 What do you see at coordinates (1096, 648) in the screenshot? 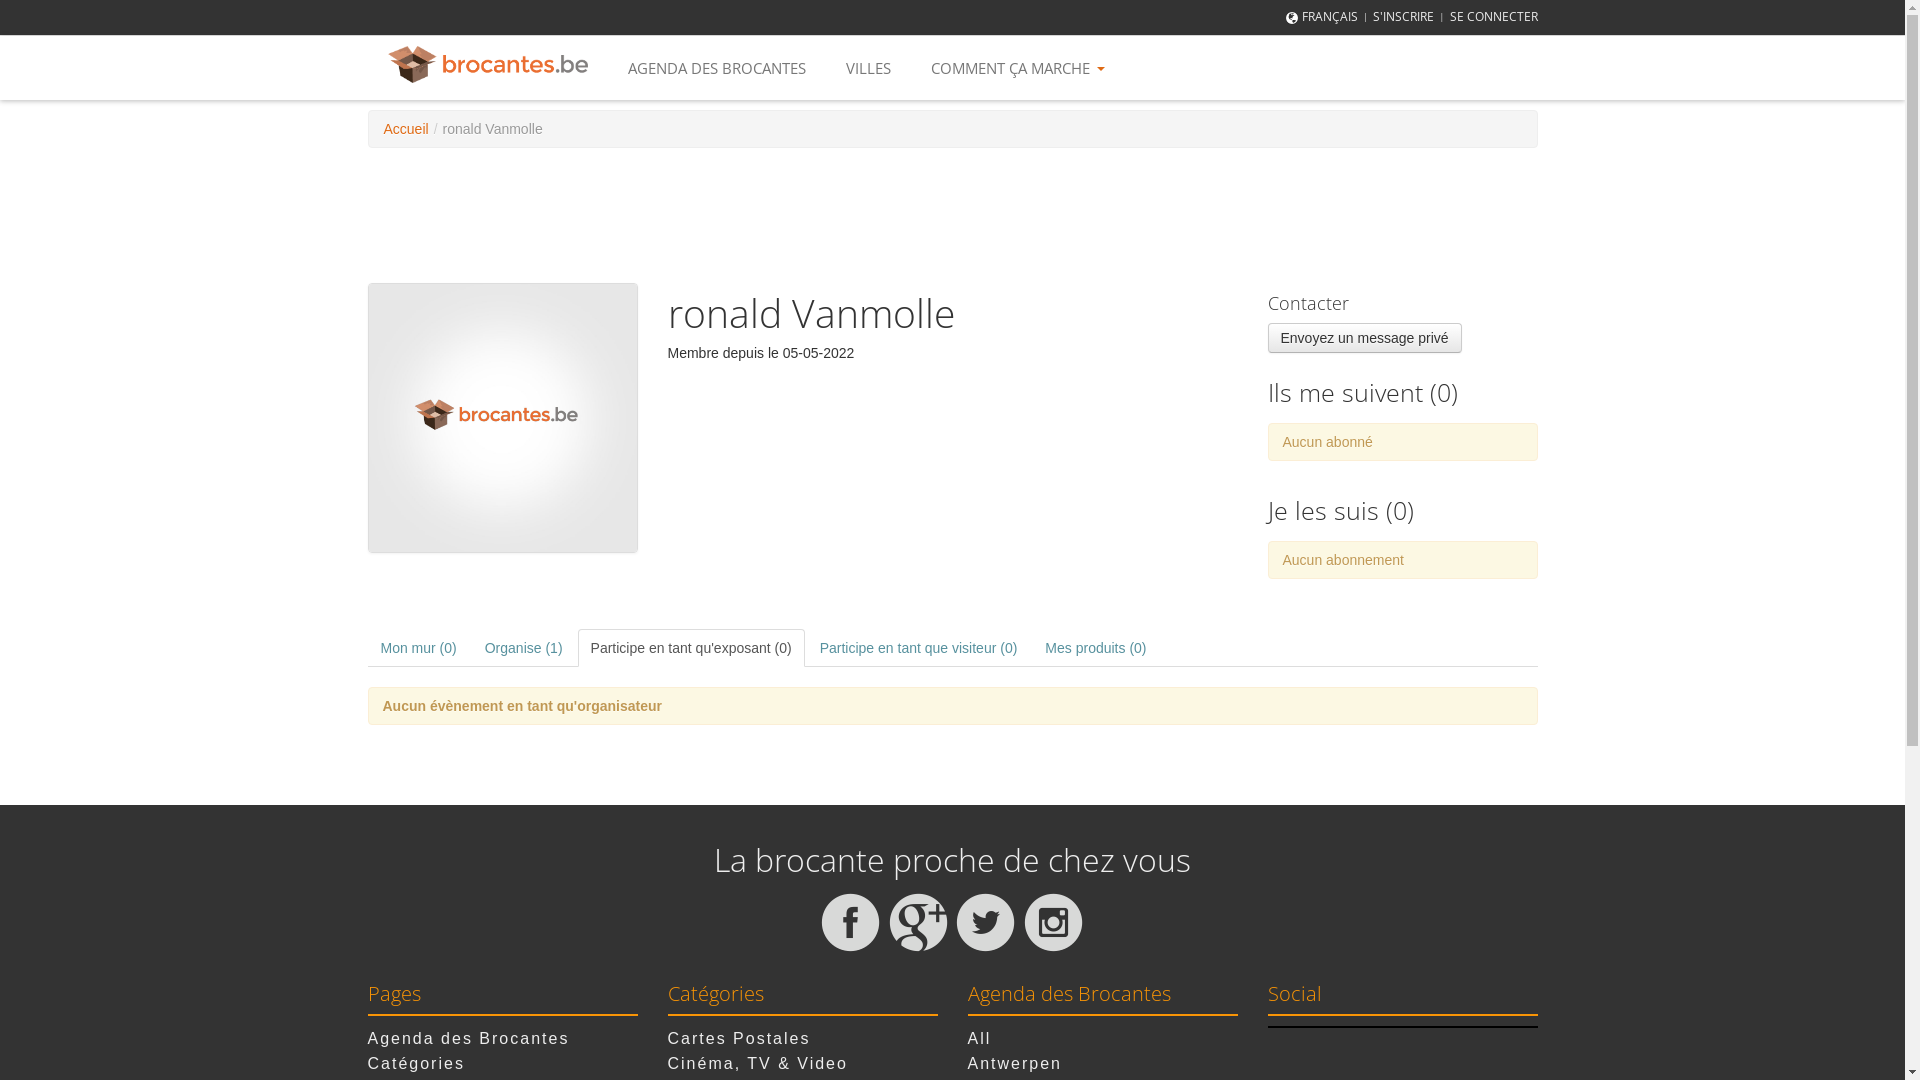
I see `Mes produits (0)` at bounding box center [1096, 648].